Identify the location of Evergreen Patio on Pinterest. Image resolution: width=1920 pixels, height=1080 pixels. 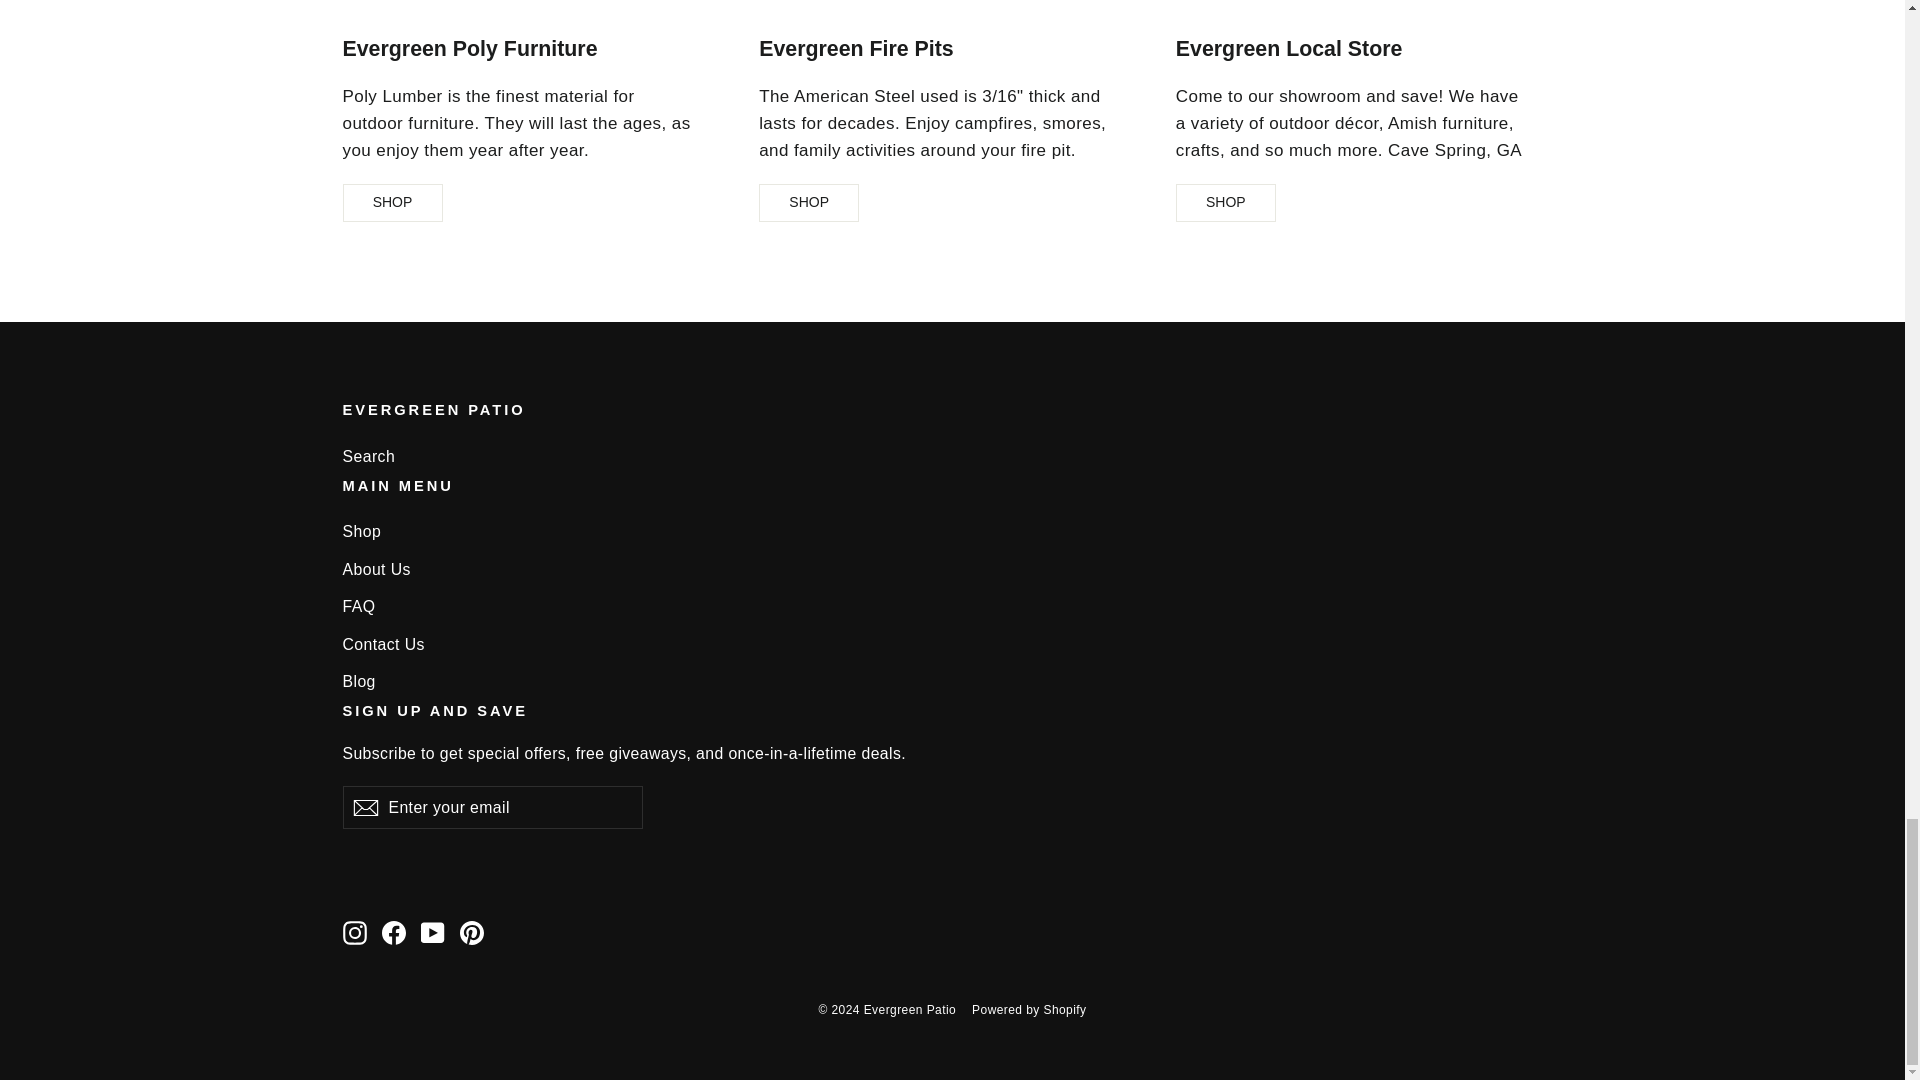
(472, 932).